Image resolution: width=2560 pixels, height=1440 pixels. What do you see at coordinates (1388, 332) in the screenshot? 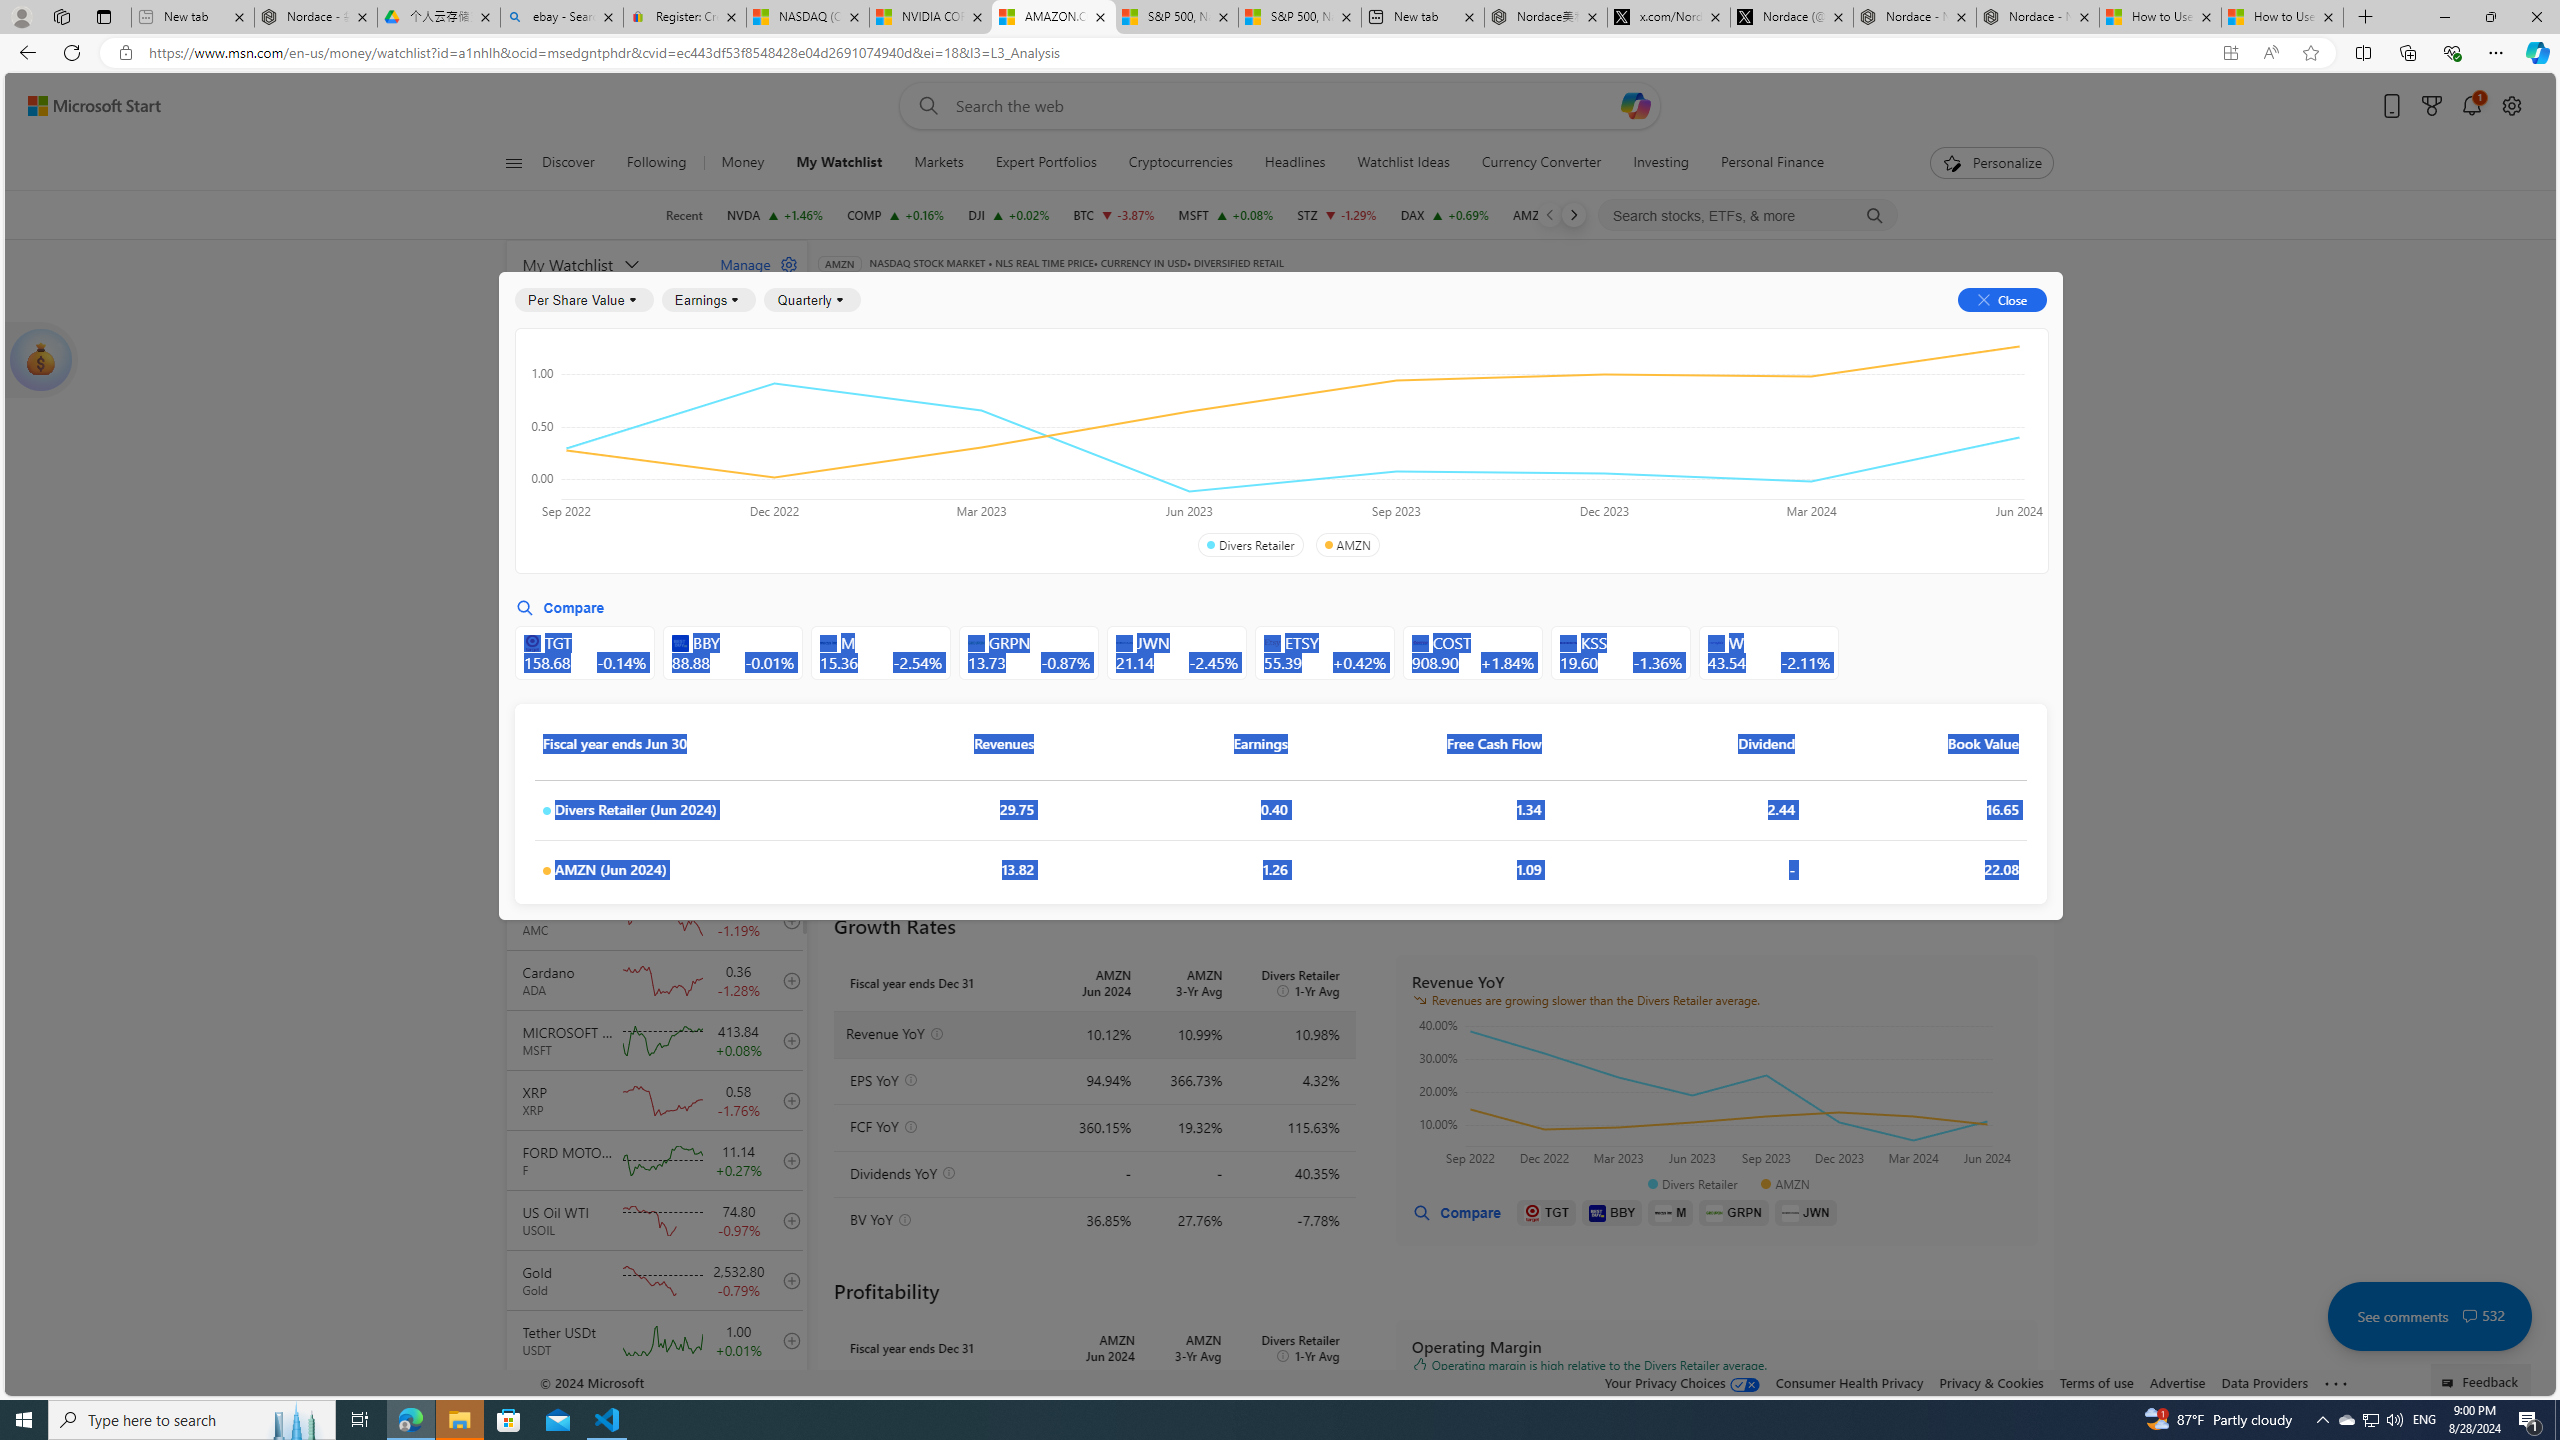
I see `Summary` at bounding box center [1388, 332].